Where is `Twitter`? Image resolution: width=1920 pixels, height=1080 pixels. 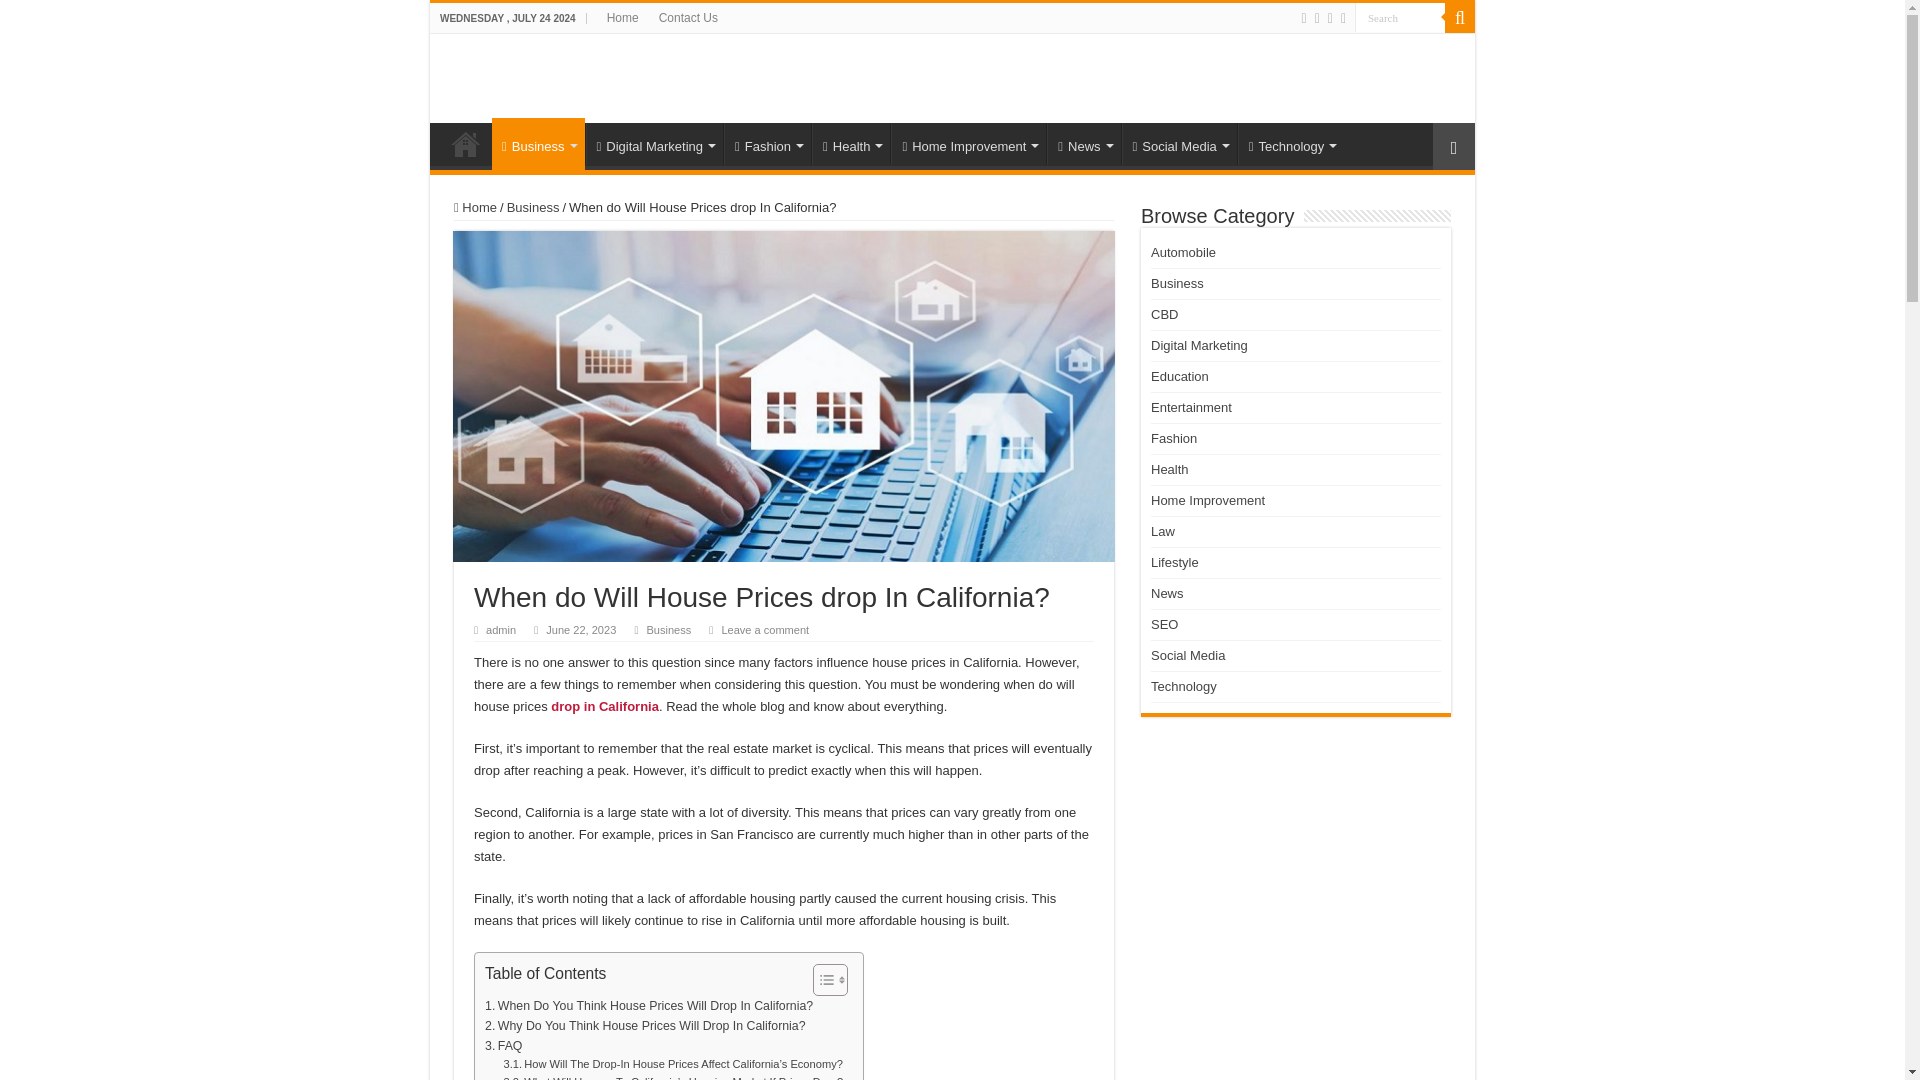 Twitter is located at coordinates (1318, 18).